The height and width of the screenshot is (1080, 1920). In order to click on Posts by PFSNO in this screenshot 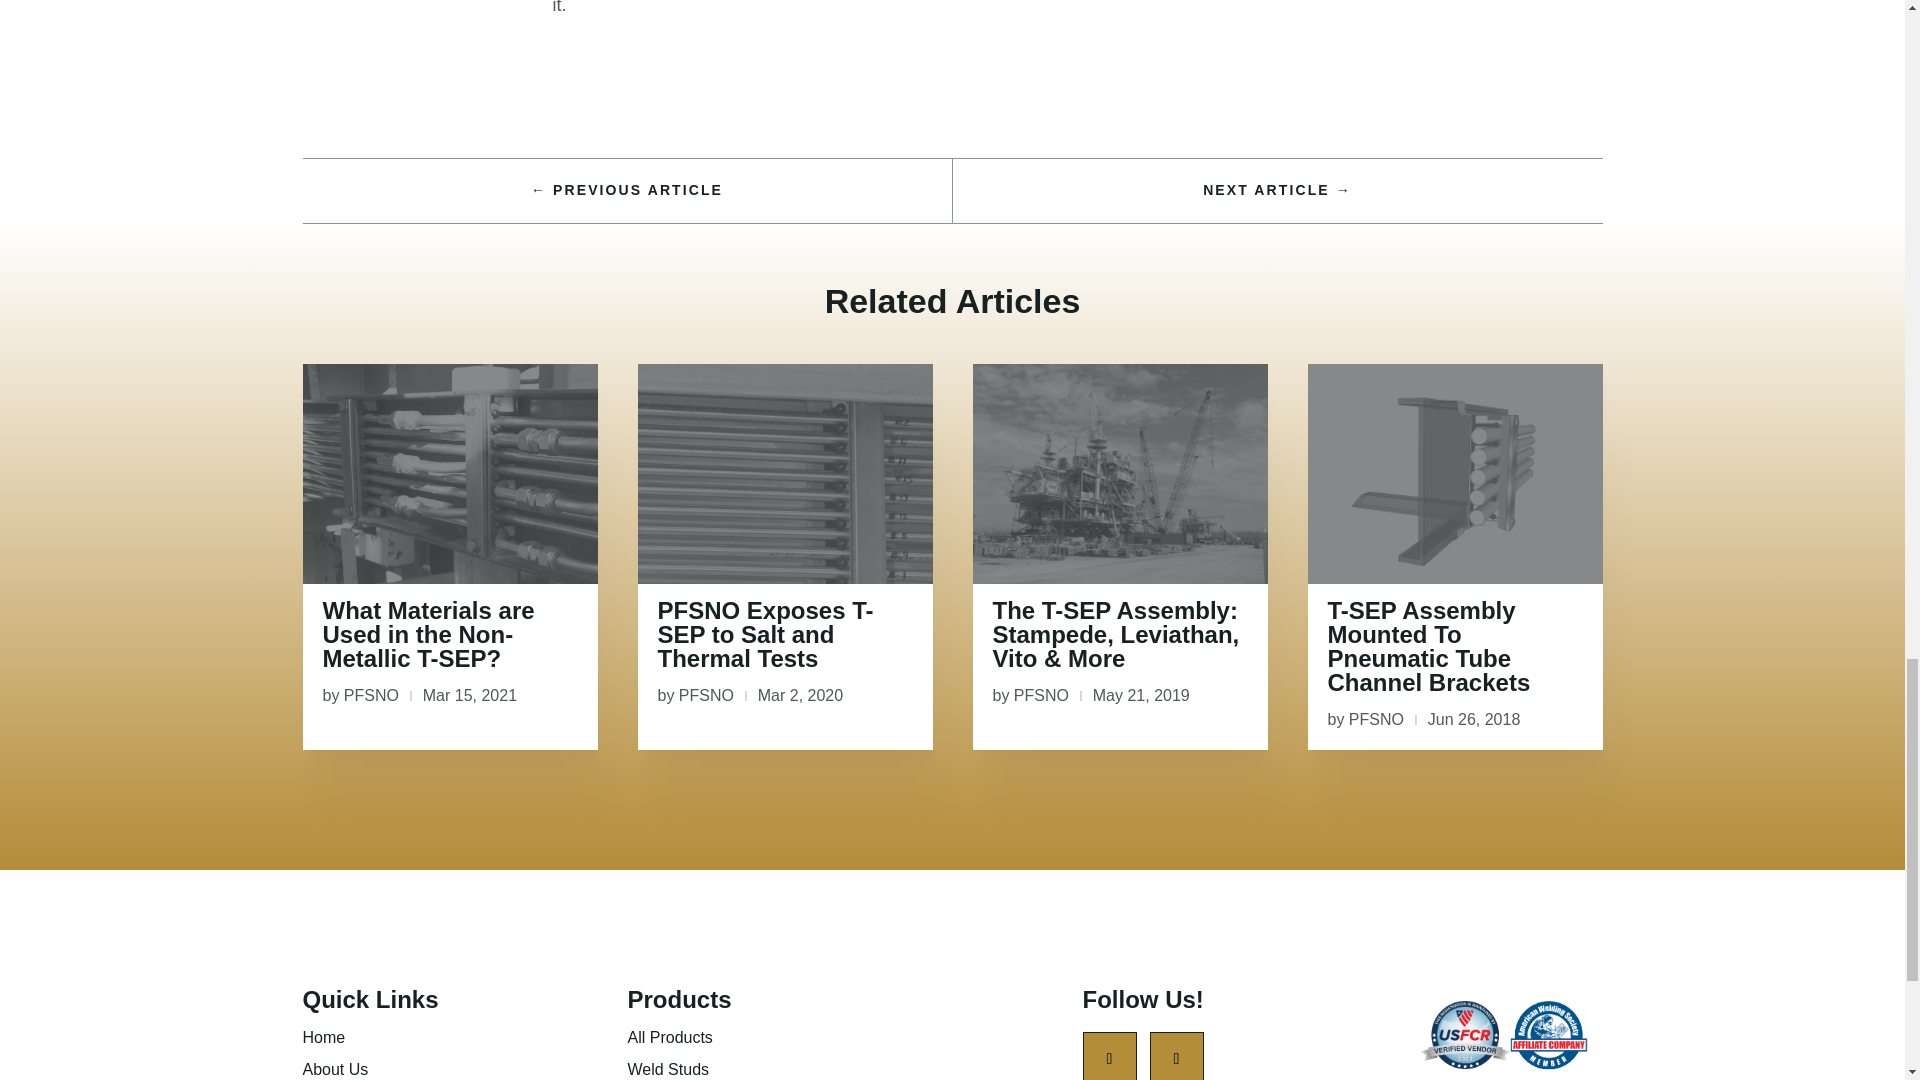, I will do `click(371, 695)`.